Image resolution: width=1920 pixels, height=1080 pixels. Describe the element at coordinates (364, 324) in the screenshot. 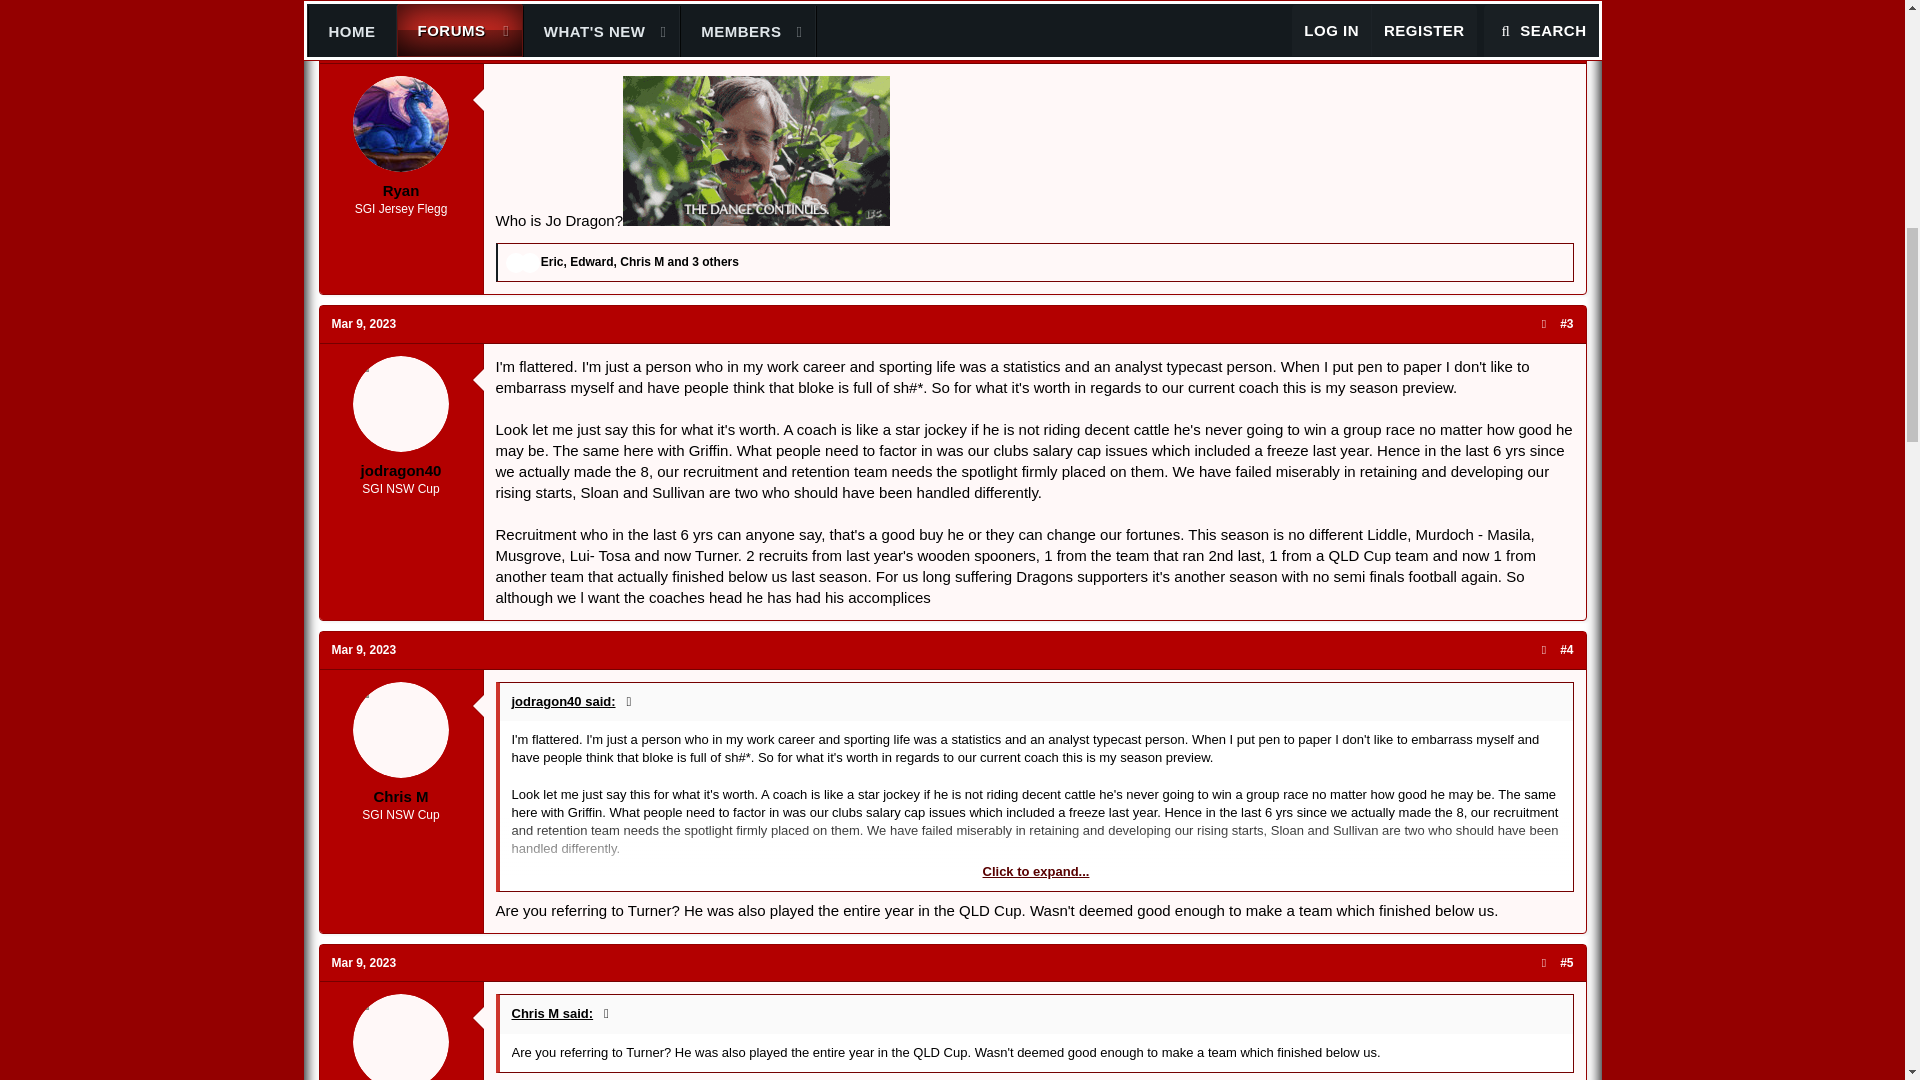

I see `Mar 9, 2023 at 10:15 AM` at that location.